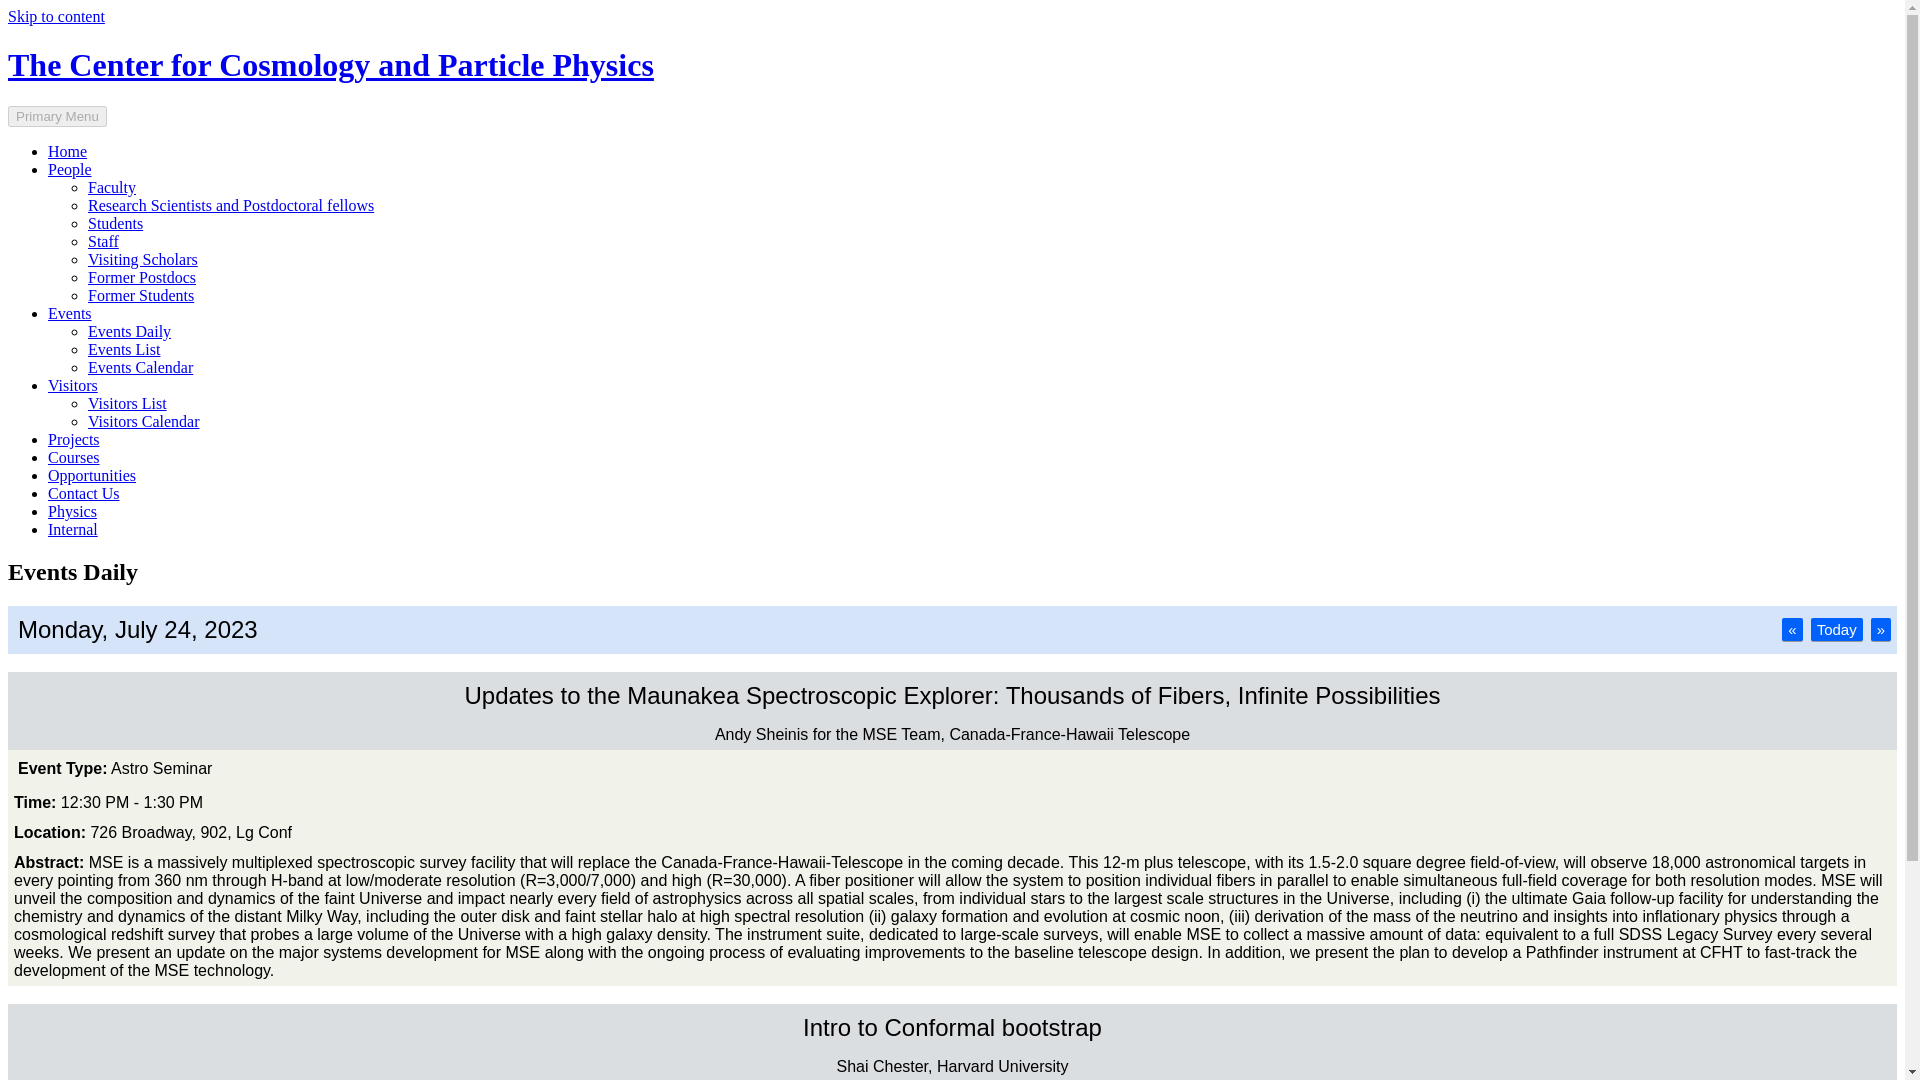 This screenshot has height=1080, width=1920. Describe the element at coordinates (129, 331) in the screenshot. I see `Events Daily` at that location.